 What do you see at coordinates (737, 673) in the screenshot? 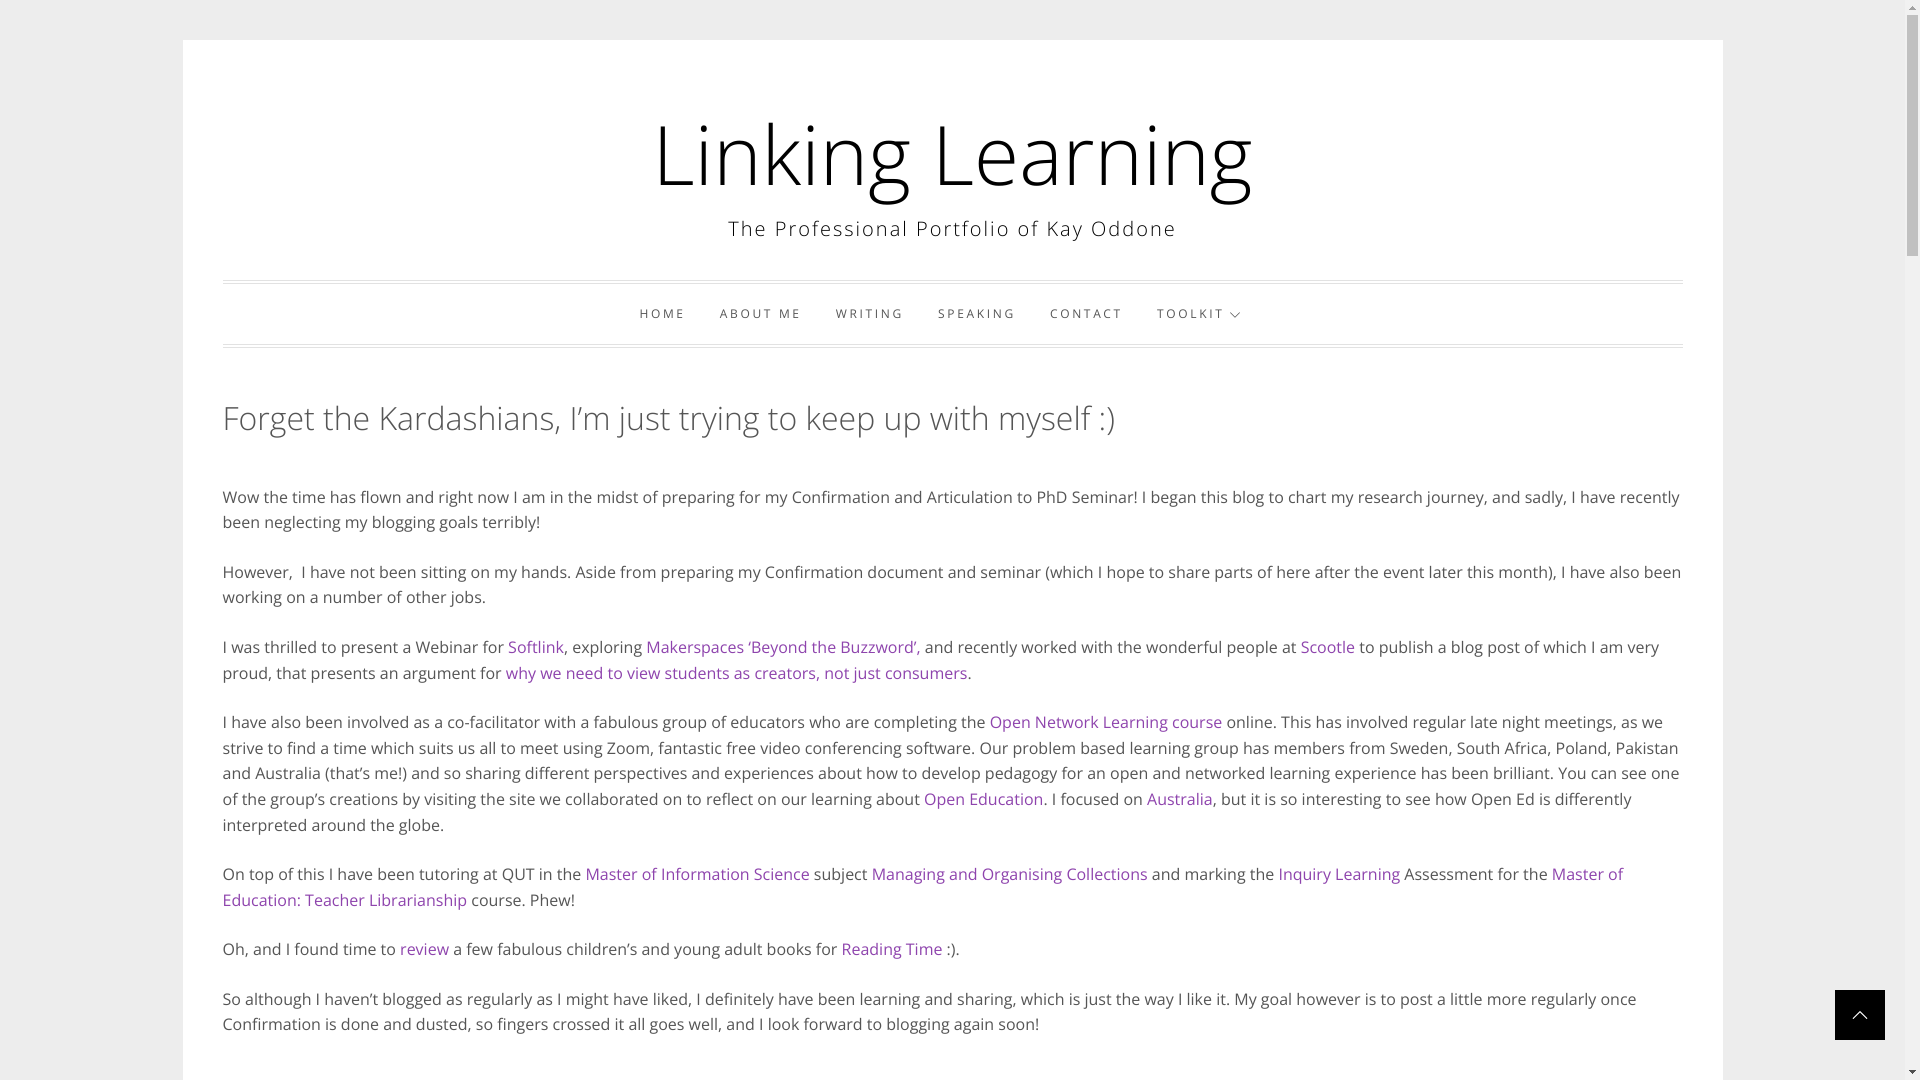
I see `why we need to view students as creators, not just consumers` at bounding box center [737, 673].